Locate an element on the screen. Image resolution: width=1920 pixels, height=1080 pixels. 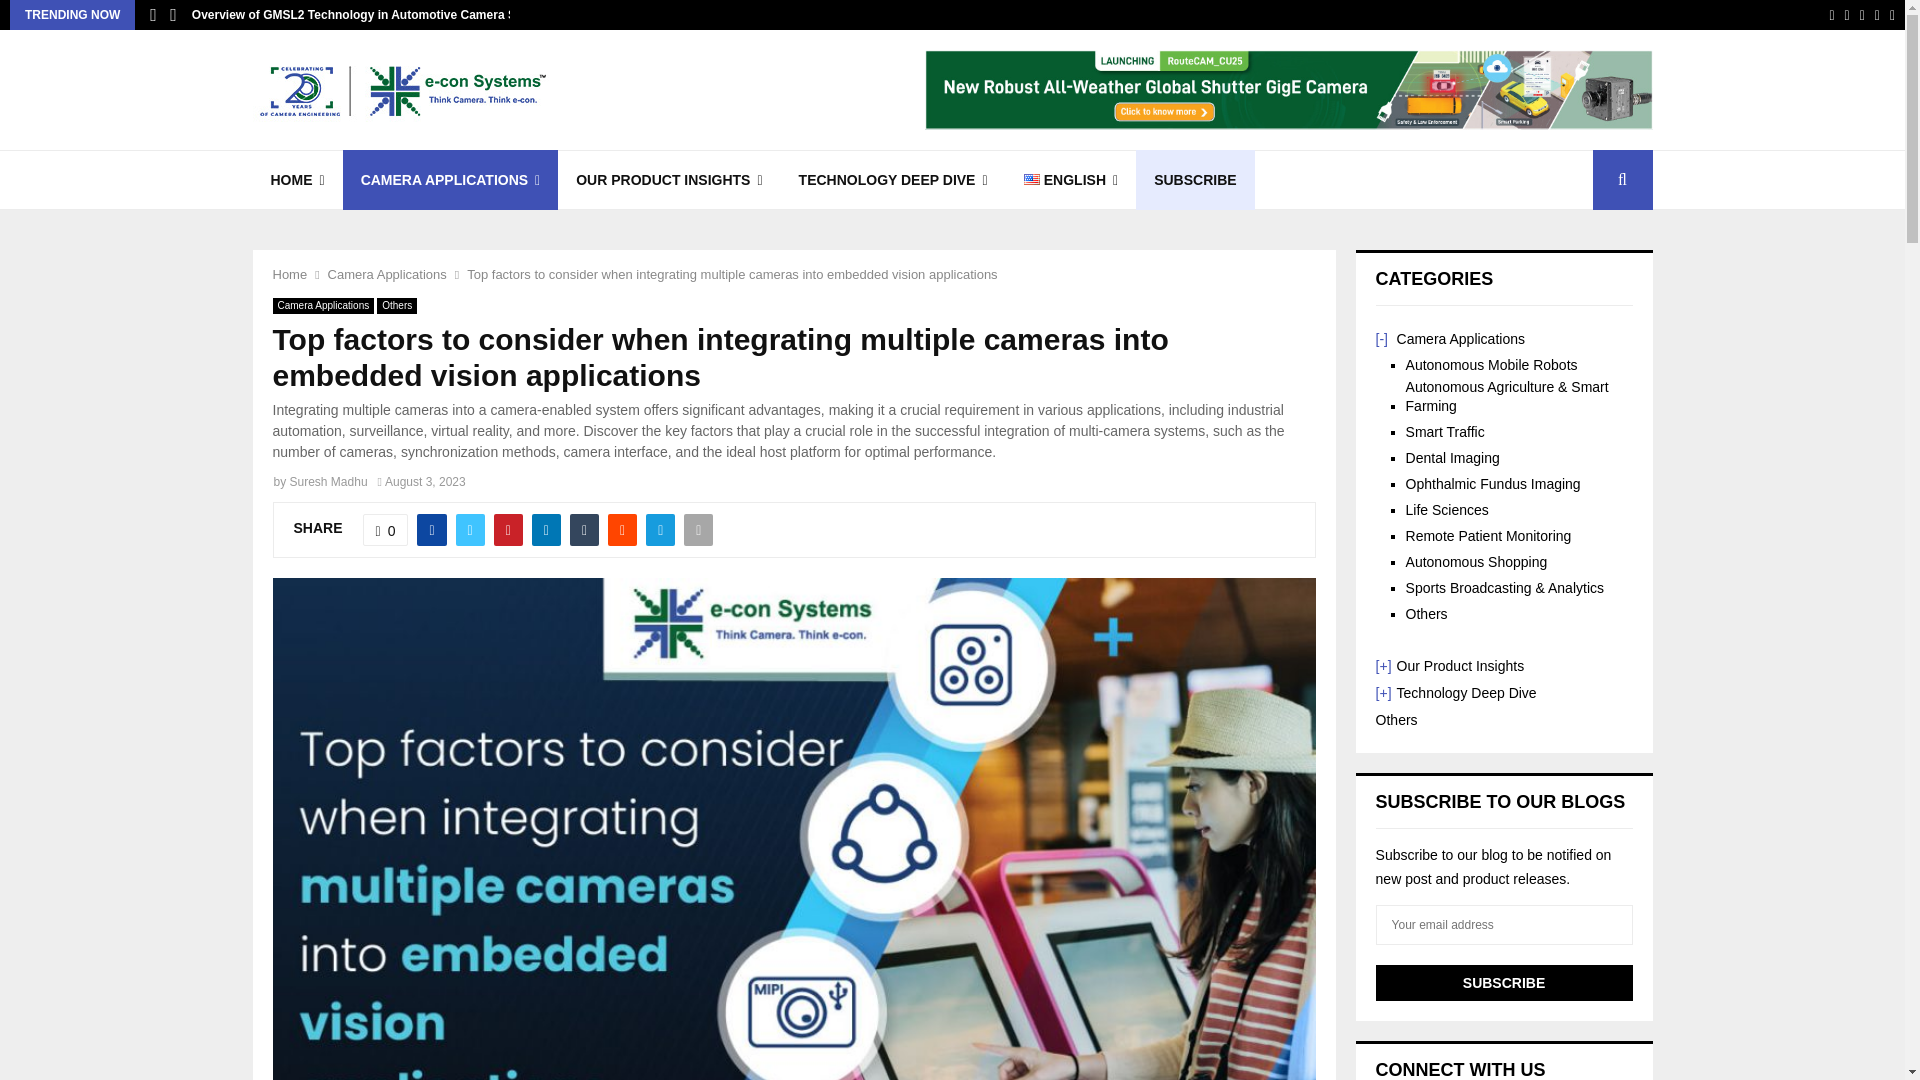
Like is located at coordinates (385, 530).